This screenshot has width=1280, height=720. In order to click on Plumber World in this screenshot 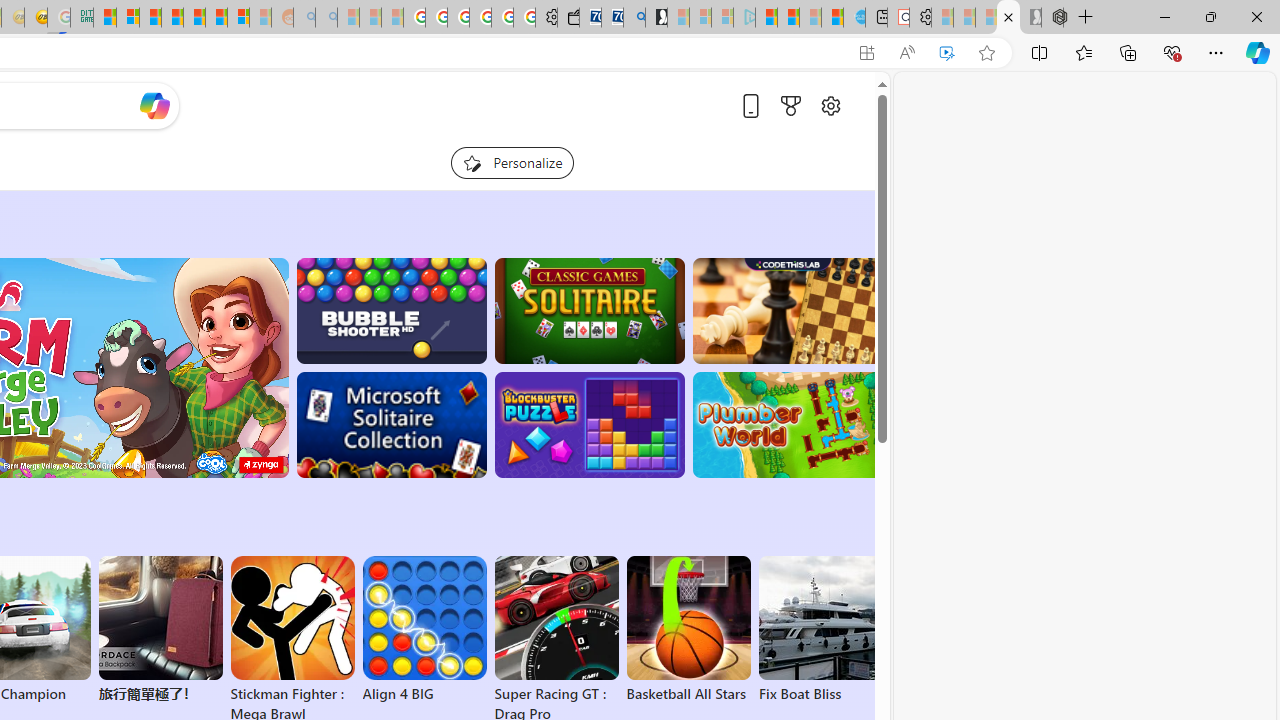, I will do `click(788, 425)`.